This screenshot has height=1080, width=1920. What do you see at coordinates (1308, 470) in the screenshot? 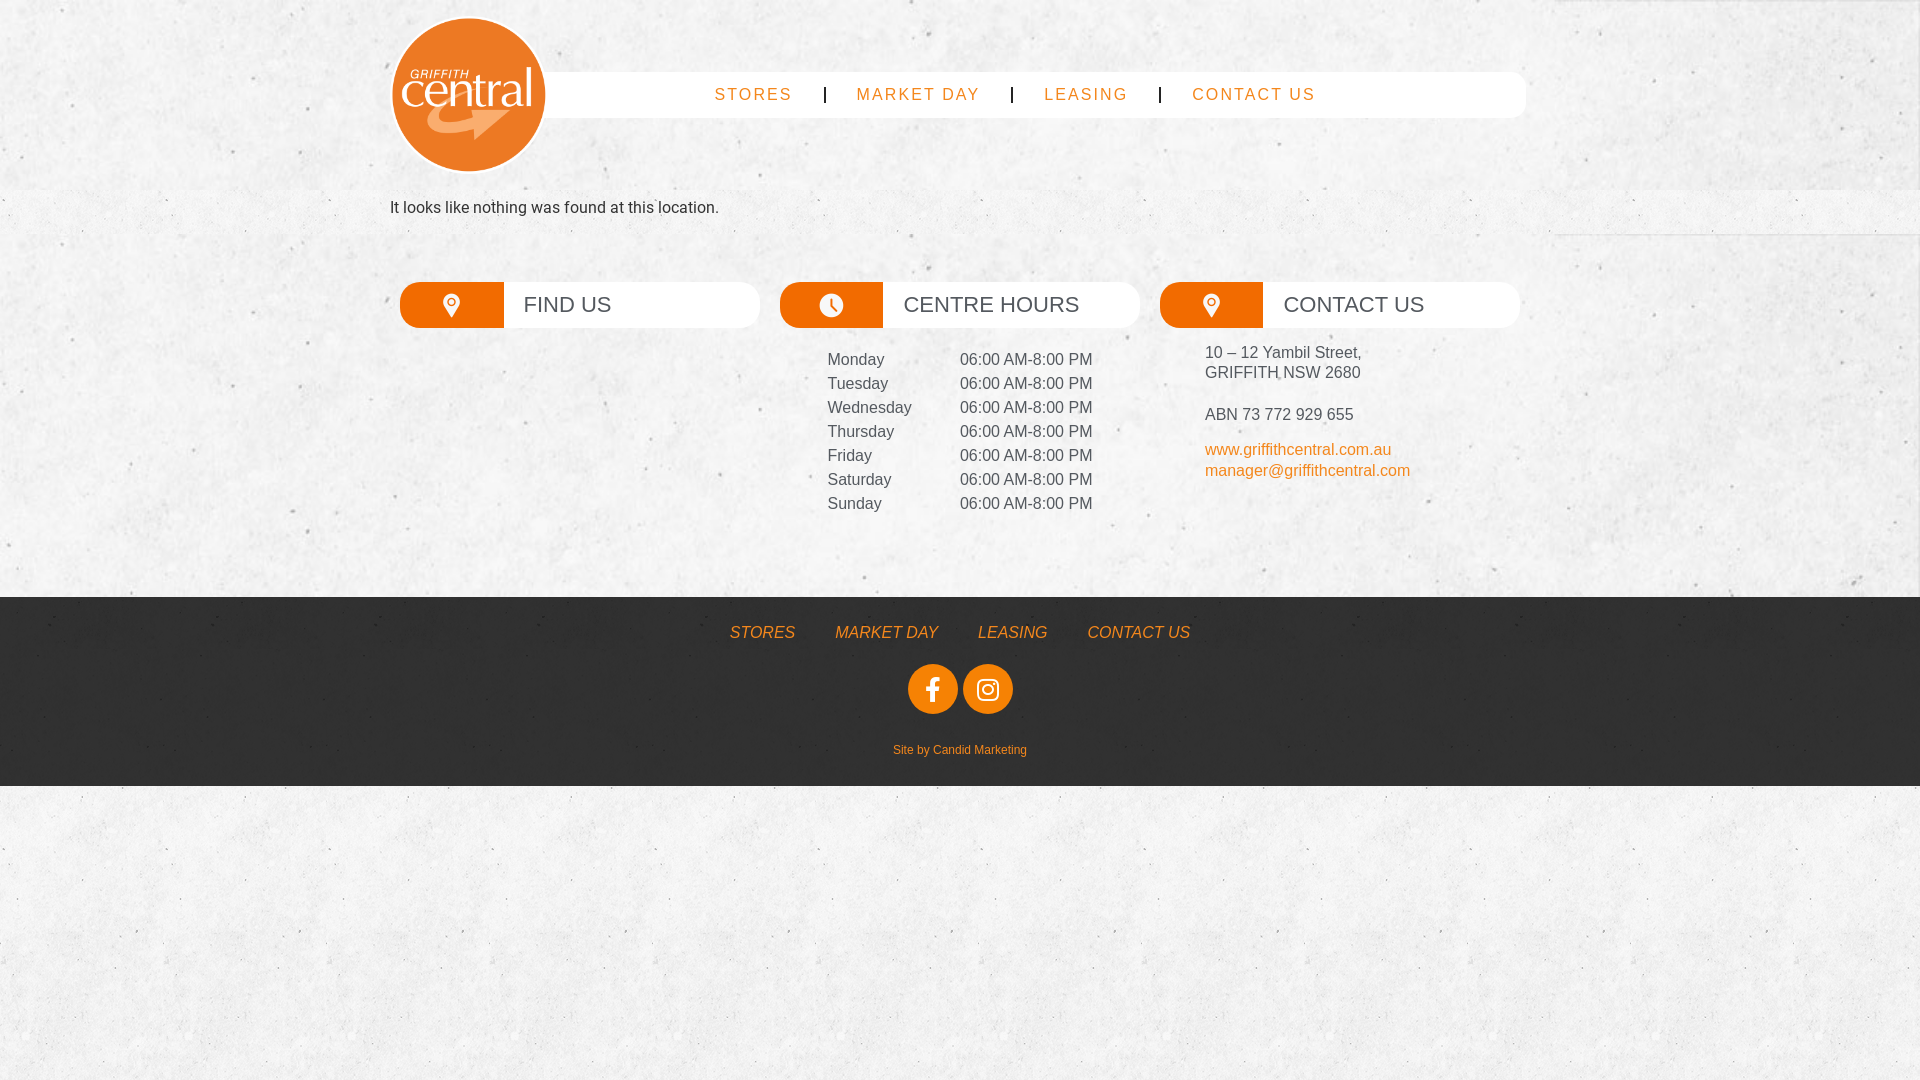
I see `manager@griffithcentral.com` at bounding box center [1308, 470].